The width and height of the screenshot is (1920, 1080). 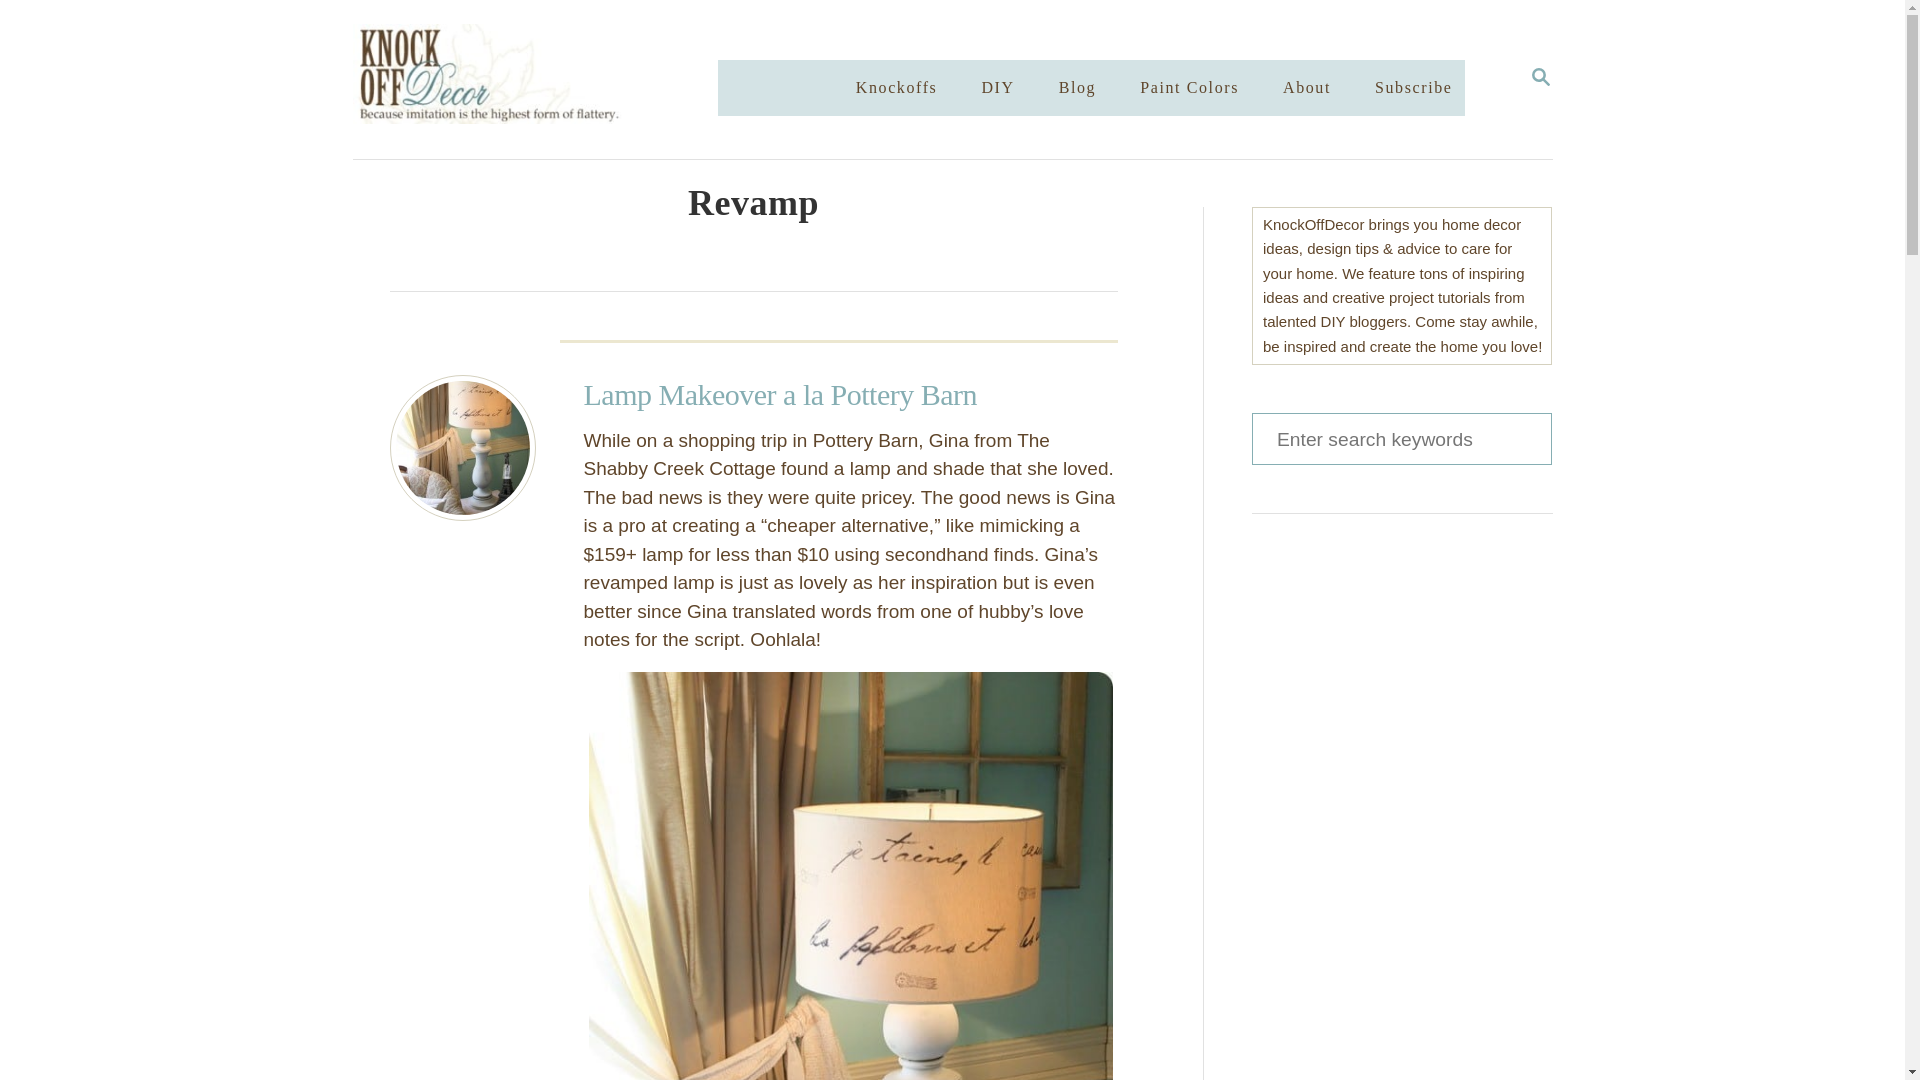 I want to click on KnockOffDecor.com, so click(x=554, y=79).